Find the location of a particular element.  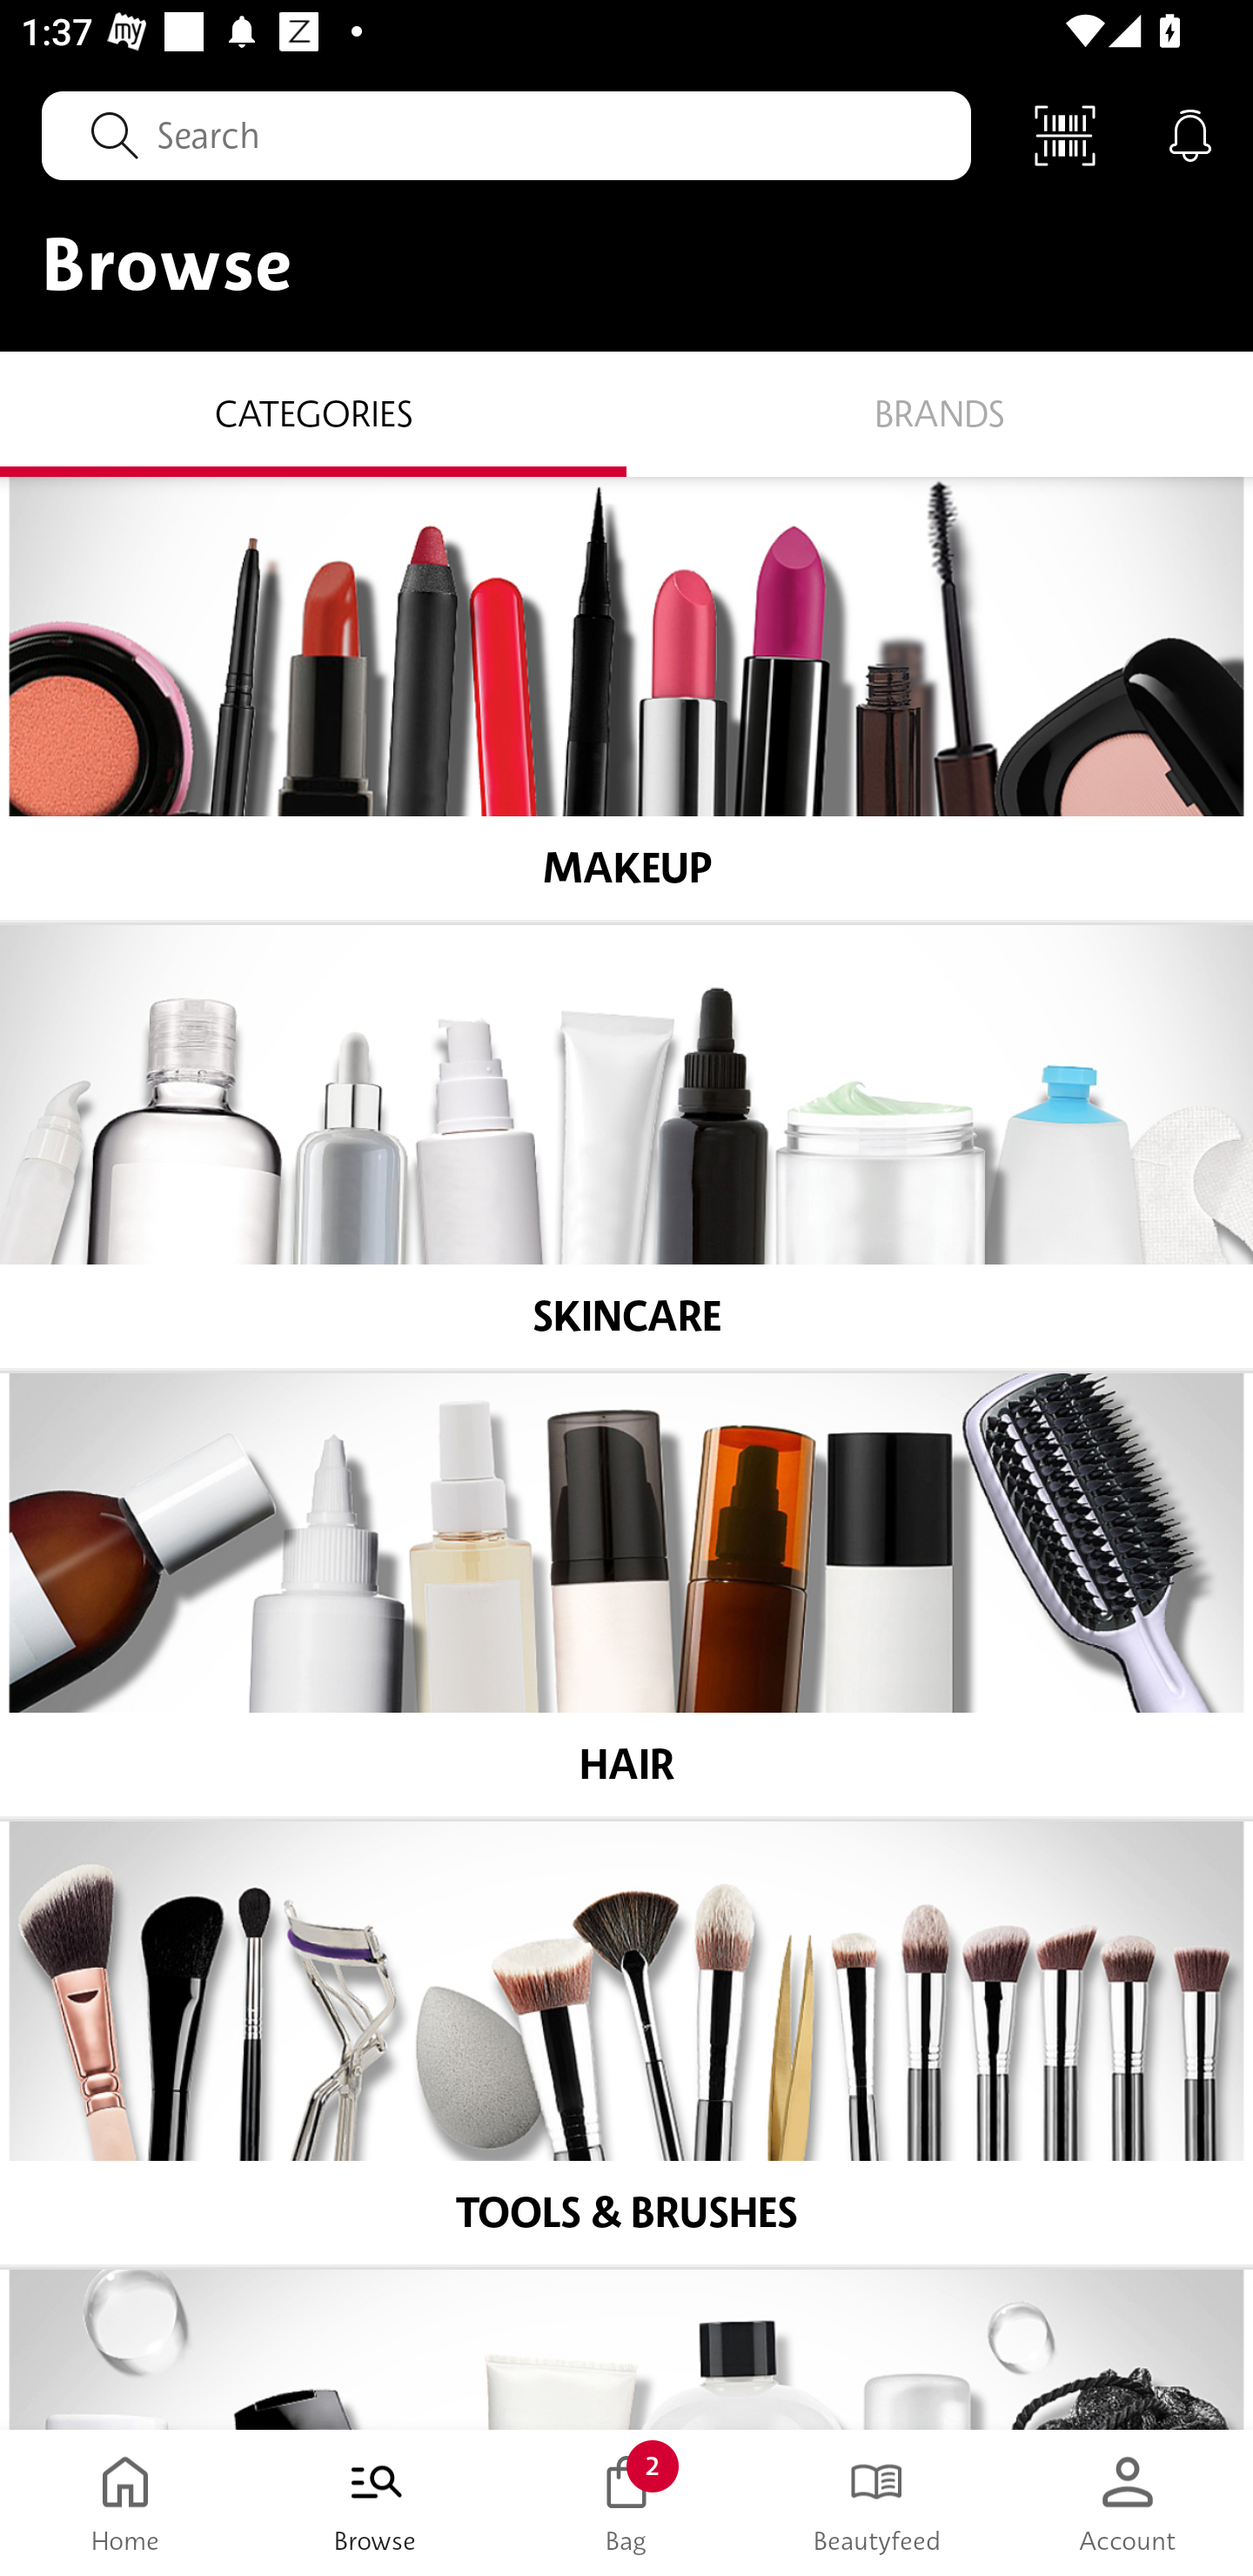

Notifications is located at coordinates (1190, 134).